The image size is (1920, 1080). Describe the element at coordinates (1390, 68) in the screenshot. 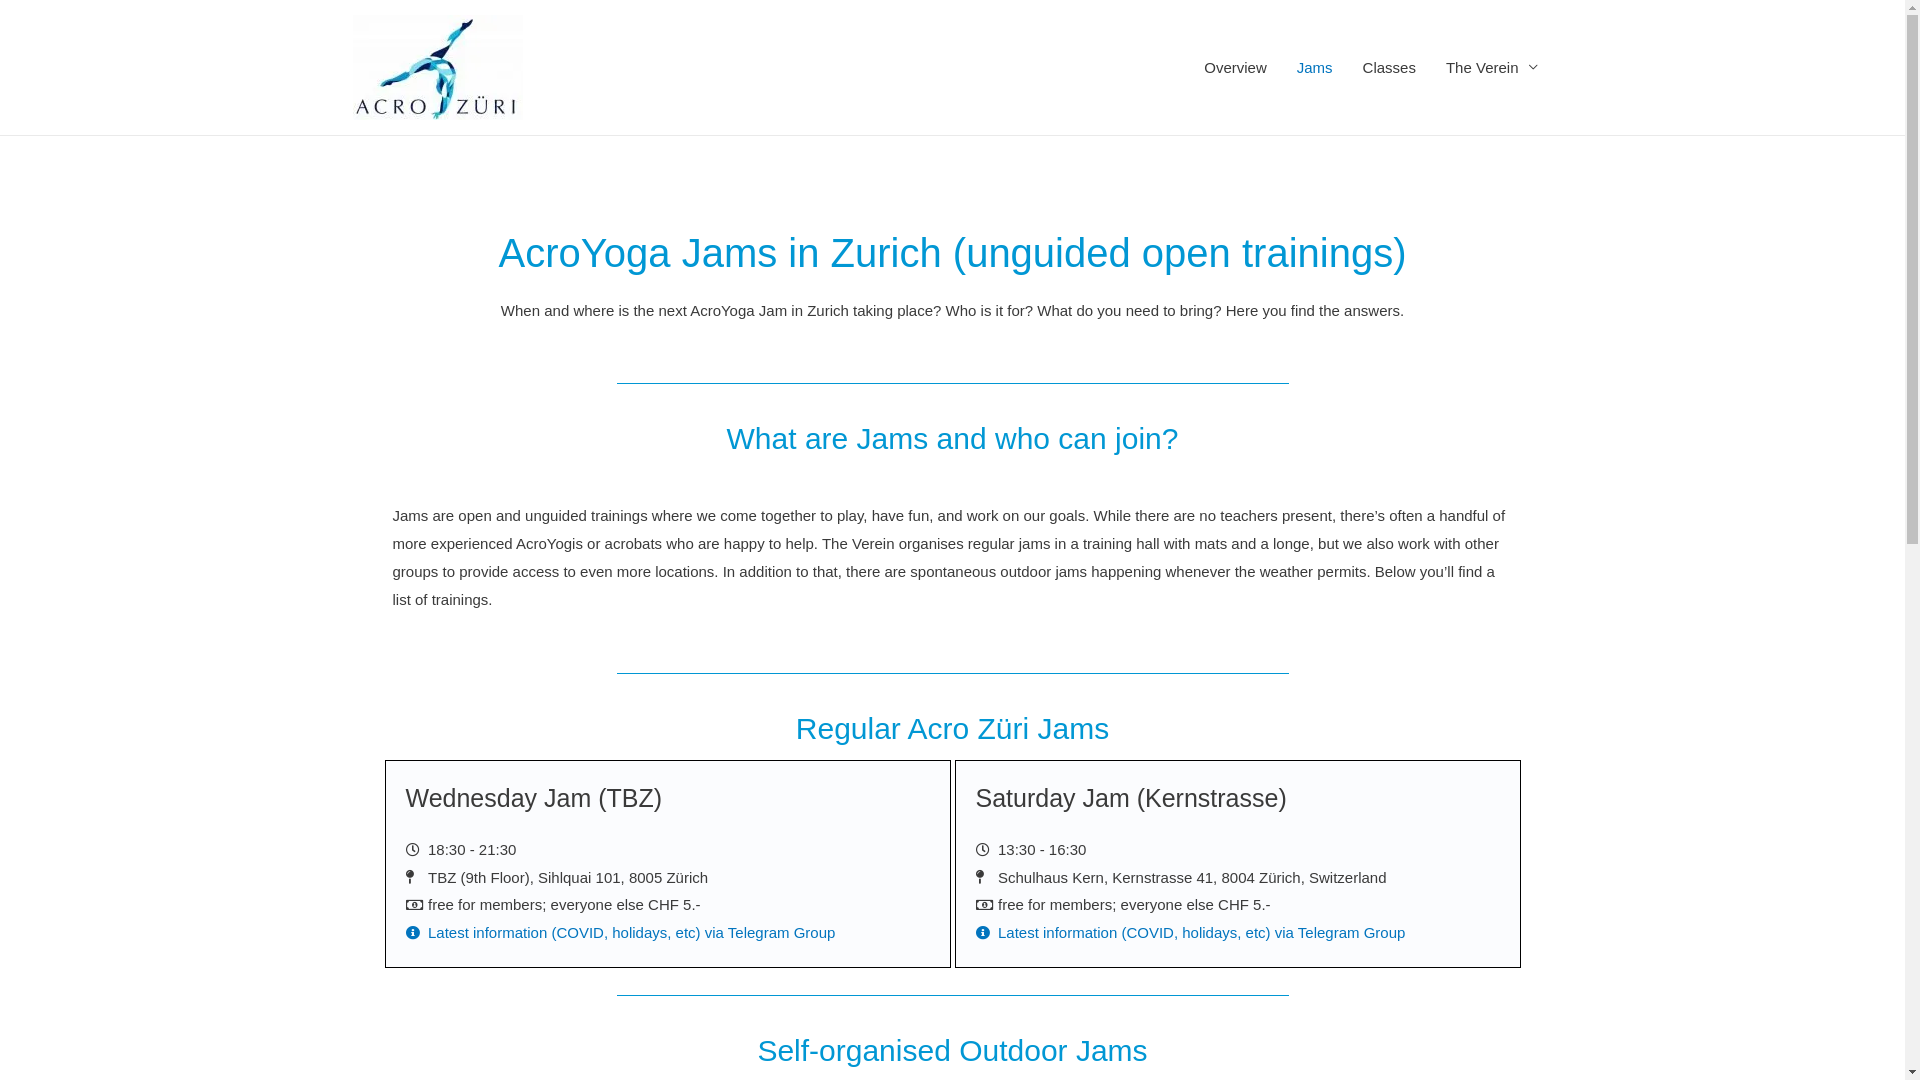

I see `Classes` at that location.